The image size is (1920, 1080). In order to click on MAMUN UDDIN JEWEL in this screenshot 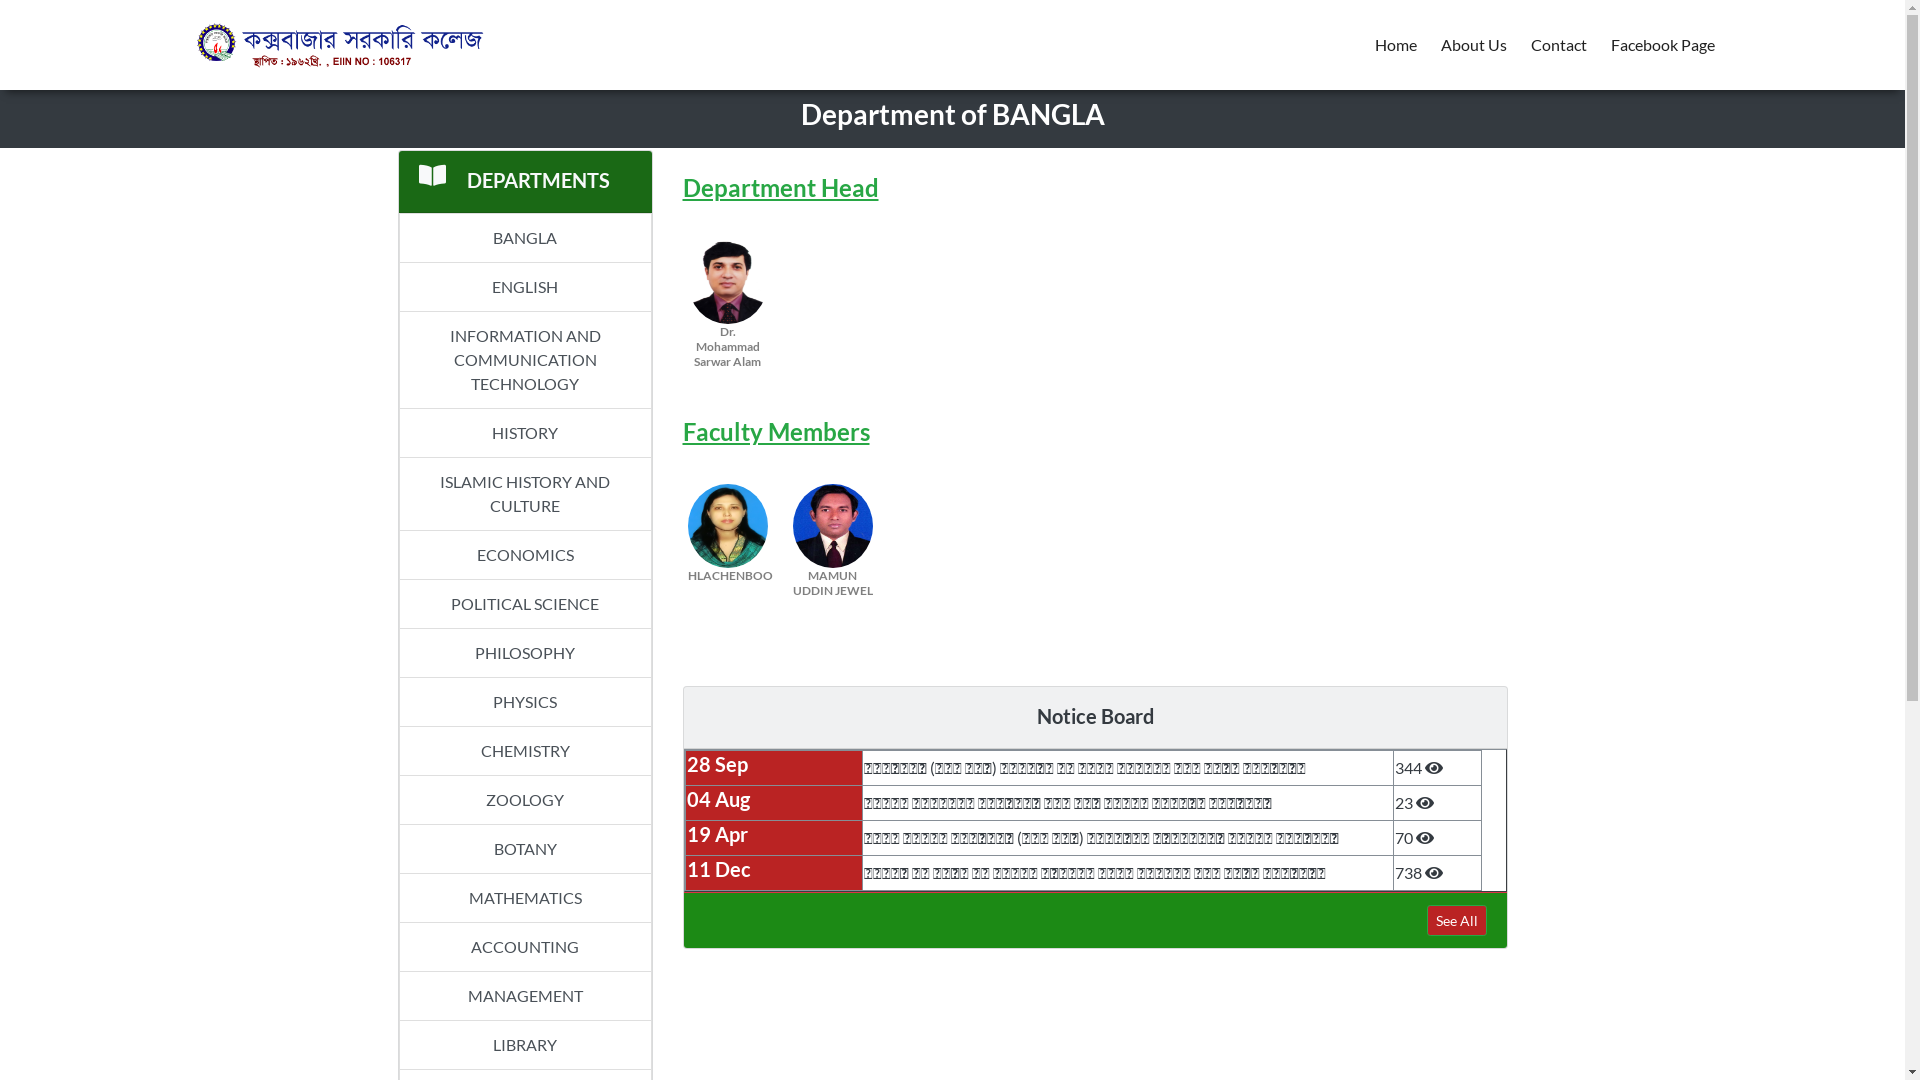, I will do `click(833, 546)`.